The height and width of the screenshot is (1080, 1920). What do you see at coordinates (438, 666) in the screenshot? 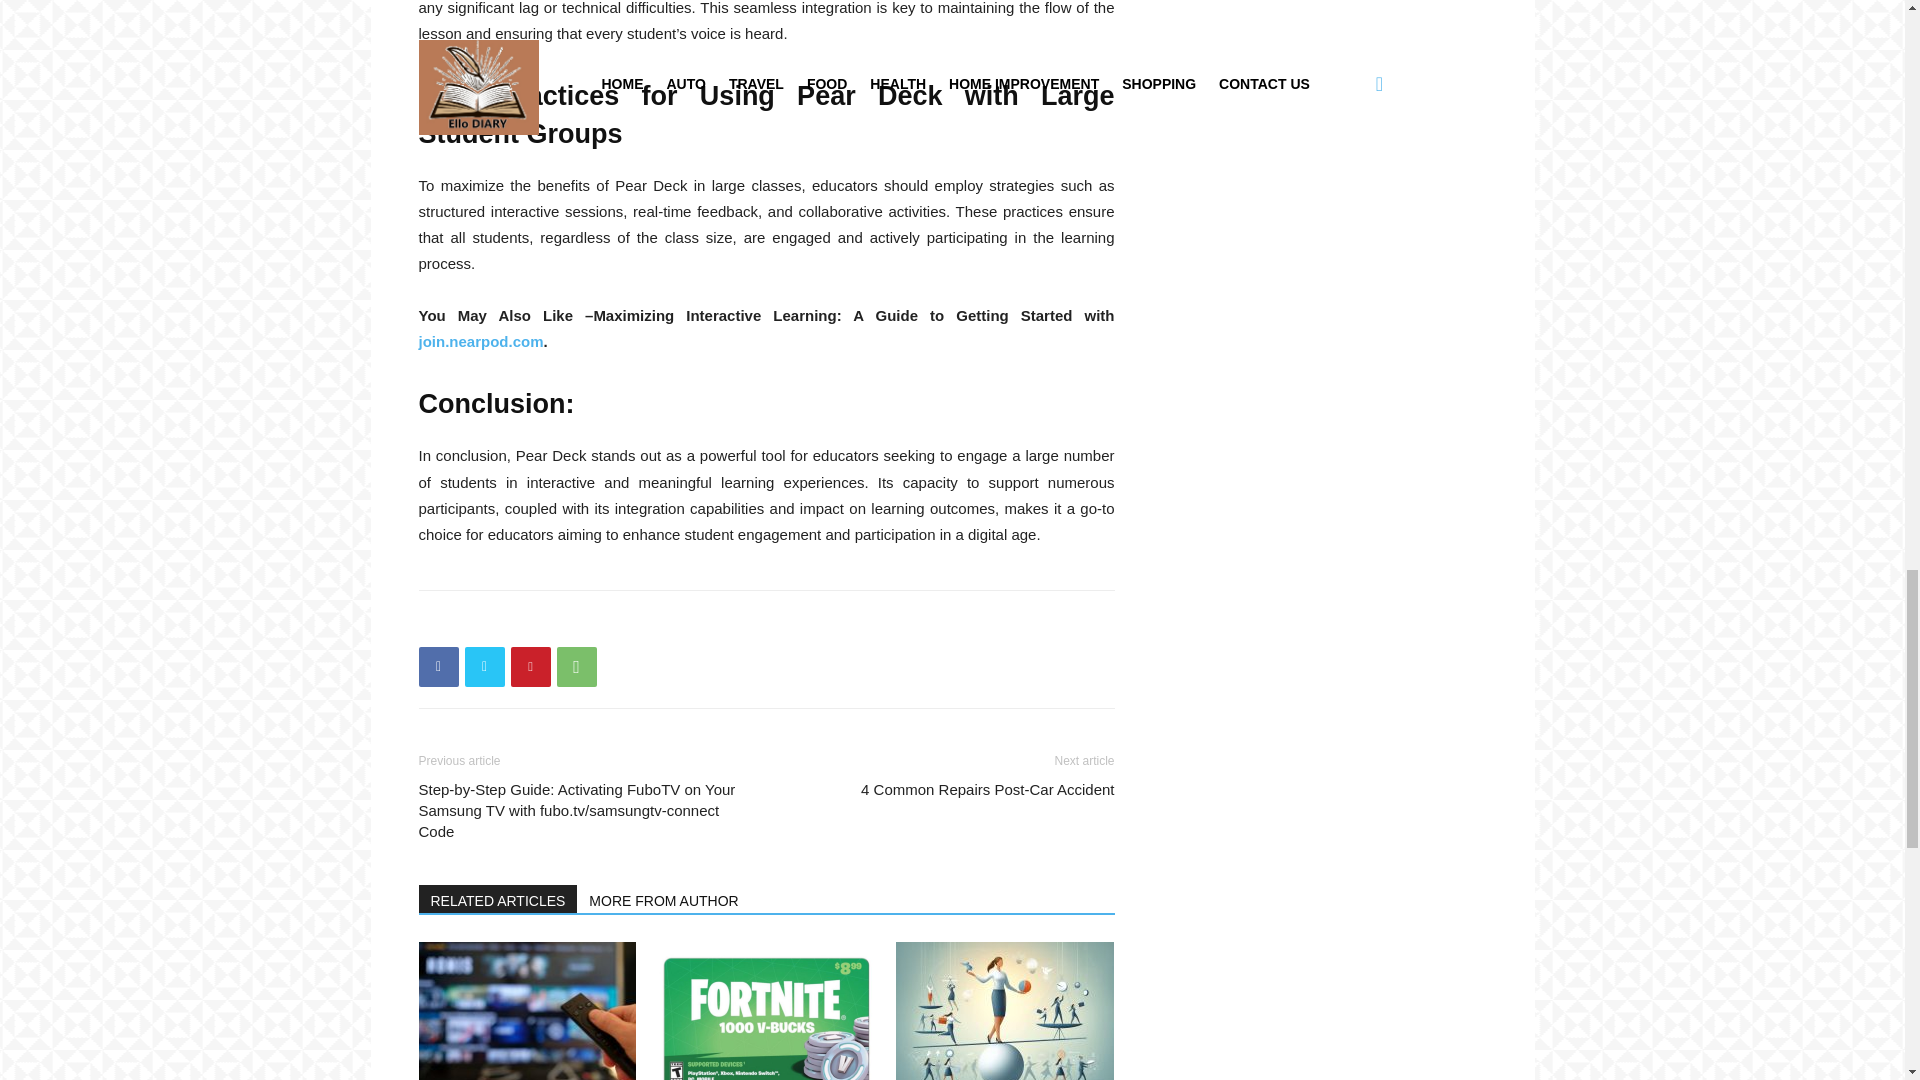
I see `Facebook` at bounding box center [438, 666].